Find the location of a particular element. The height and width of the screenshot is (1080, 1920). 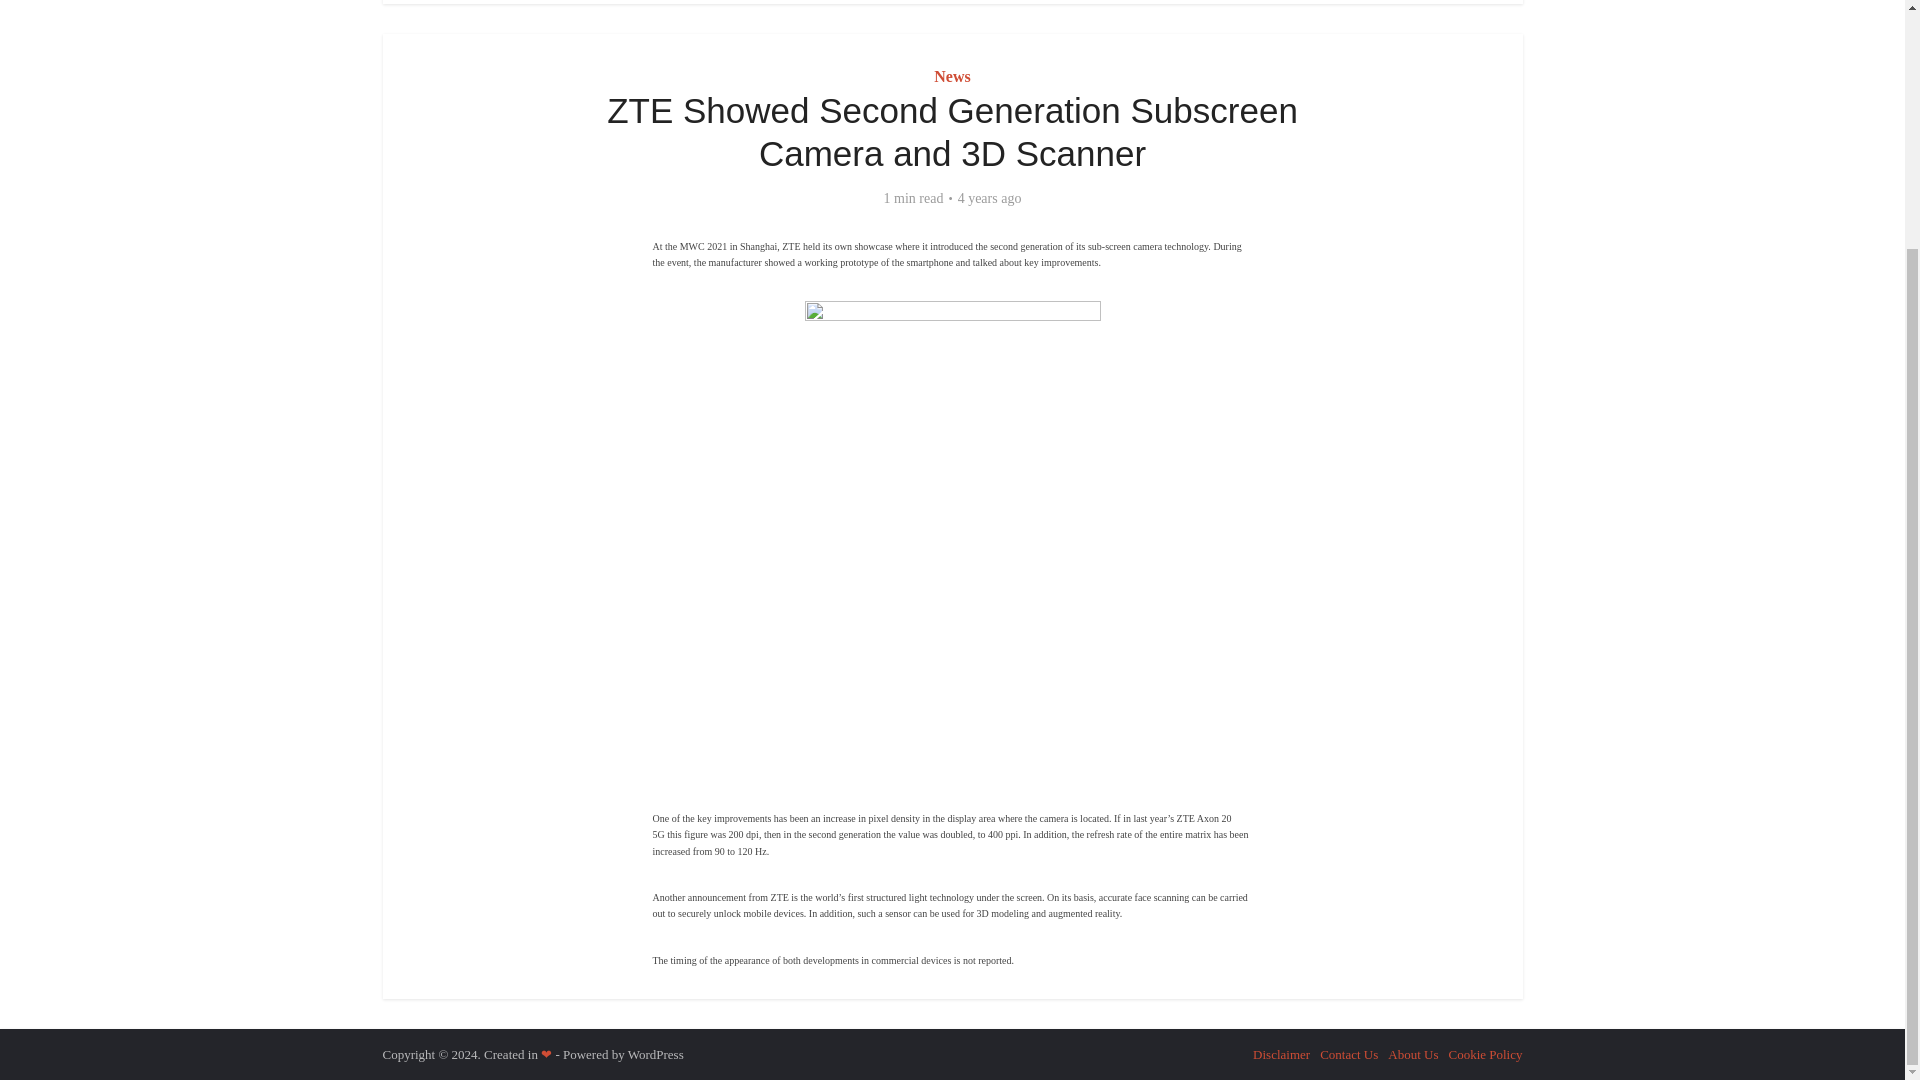

News is located at coordinates (951, 76).